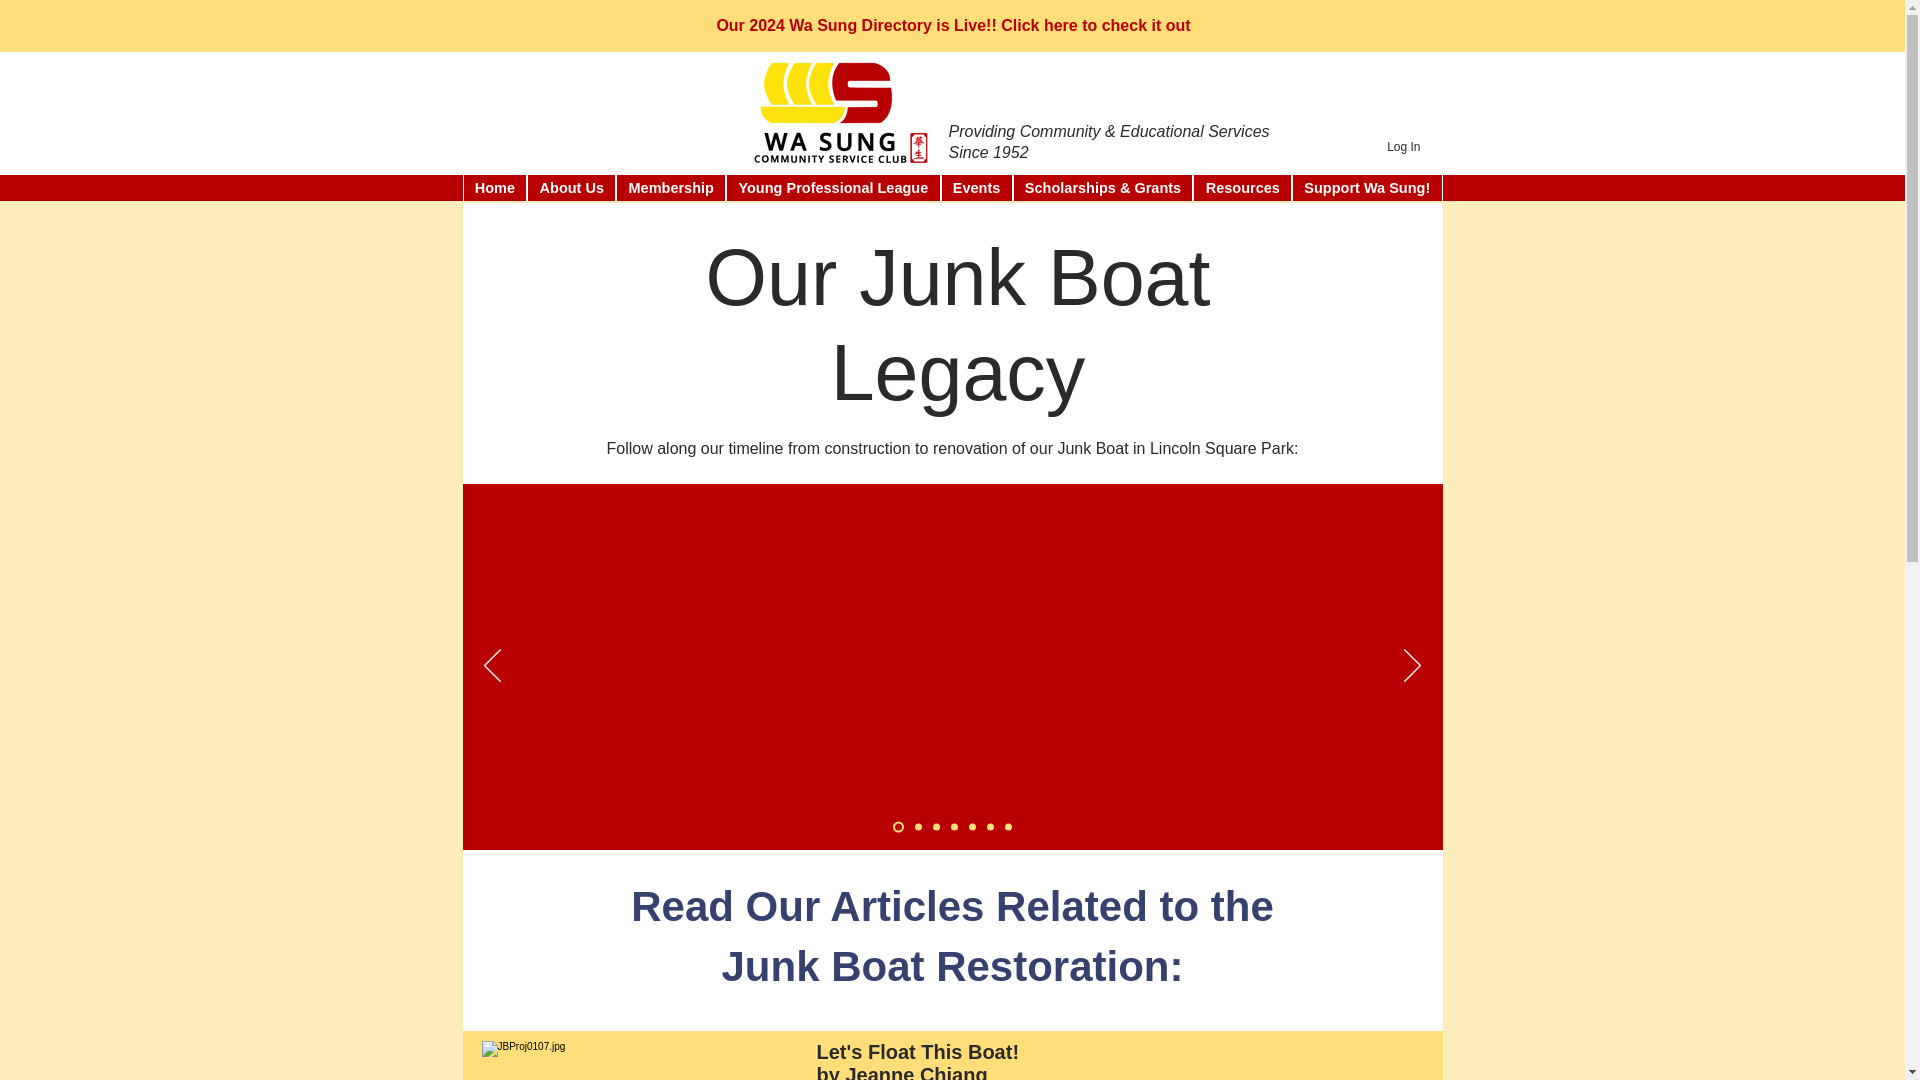 The image size is (1920, 1080). What do you see at coordinates (832, 187) in the screenshot?
I see `Young Professional League` at bounding box center [832, 187].